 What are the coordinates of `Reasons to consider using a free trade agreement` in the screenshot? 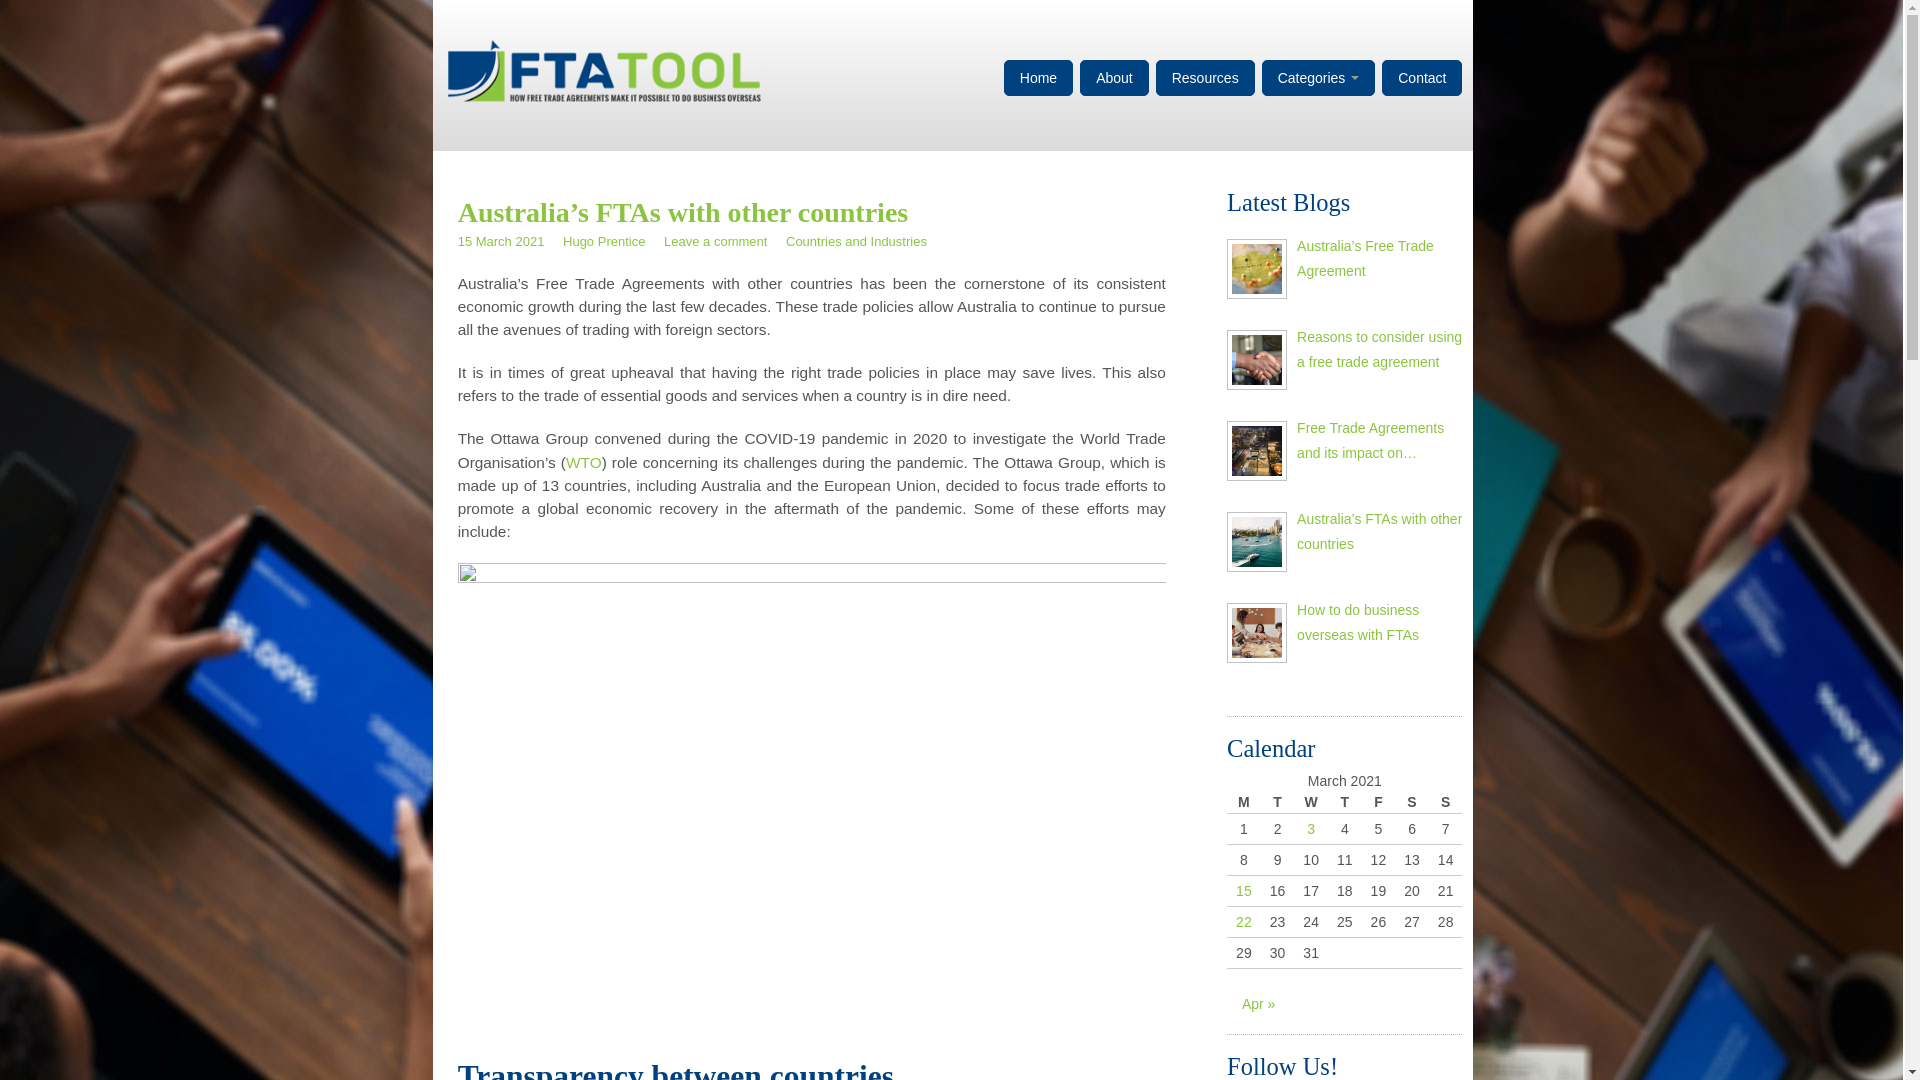 It's located at (1380, 350).